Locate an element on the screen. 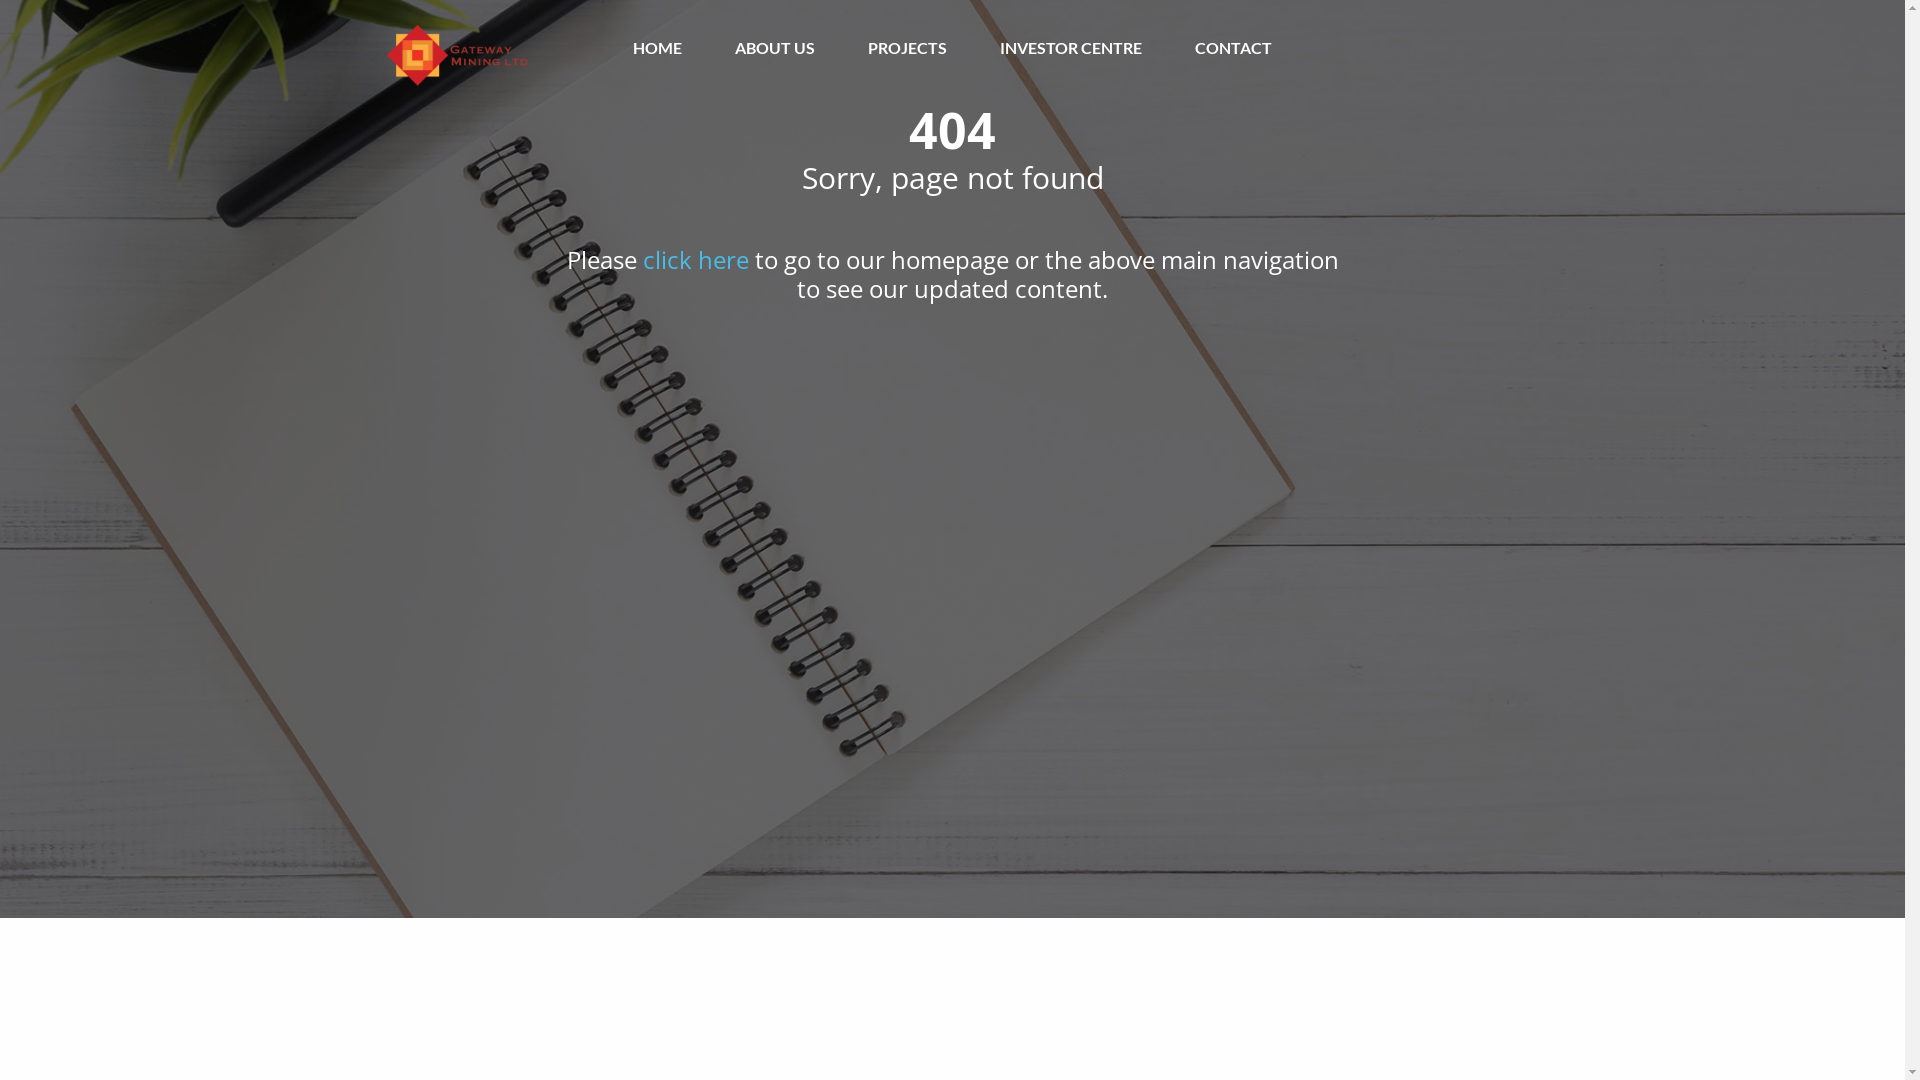 Image resolution: width=1920 pixels, height=1080 pixels. click here is located at coordinates (695, 260).